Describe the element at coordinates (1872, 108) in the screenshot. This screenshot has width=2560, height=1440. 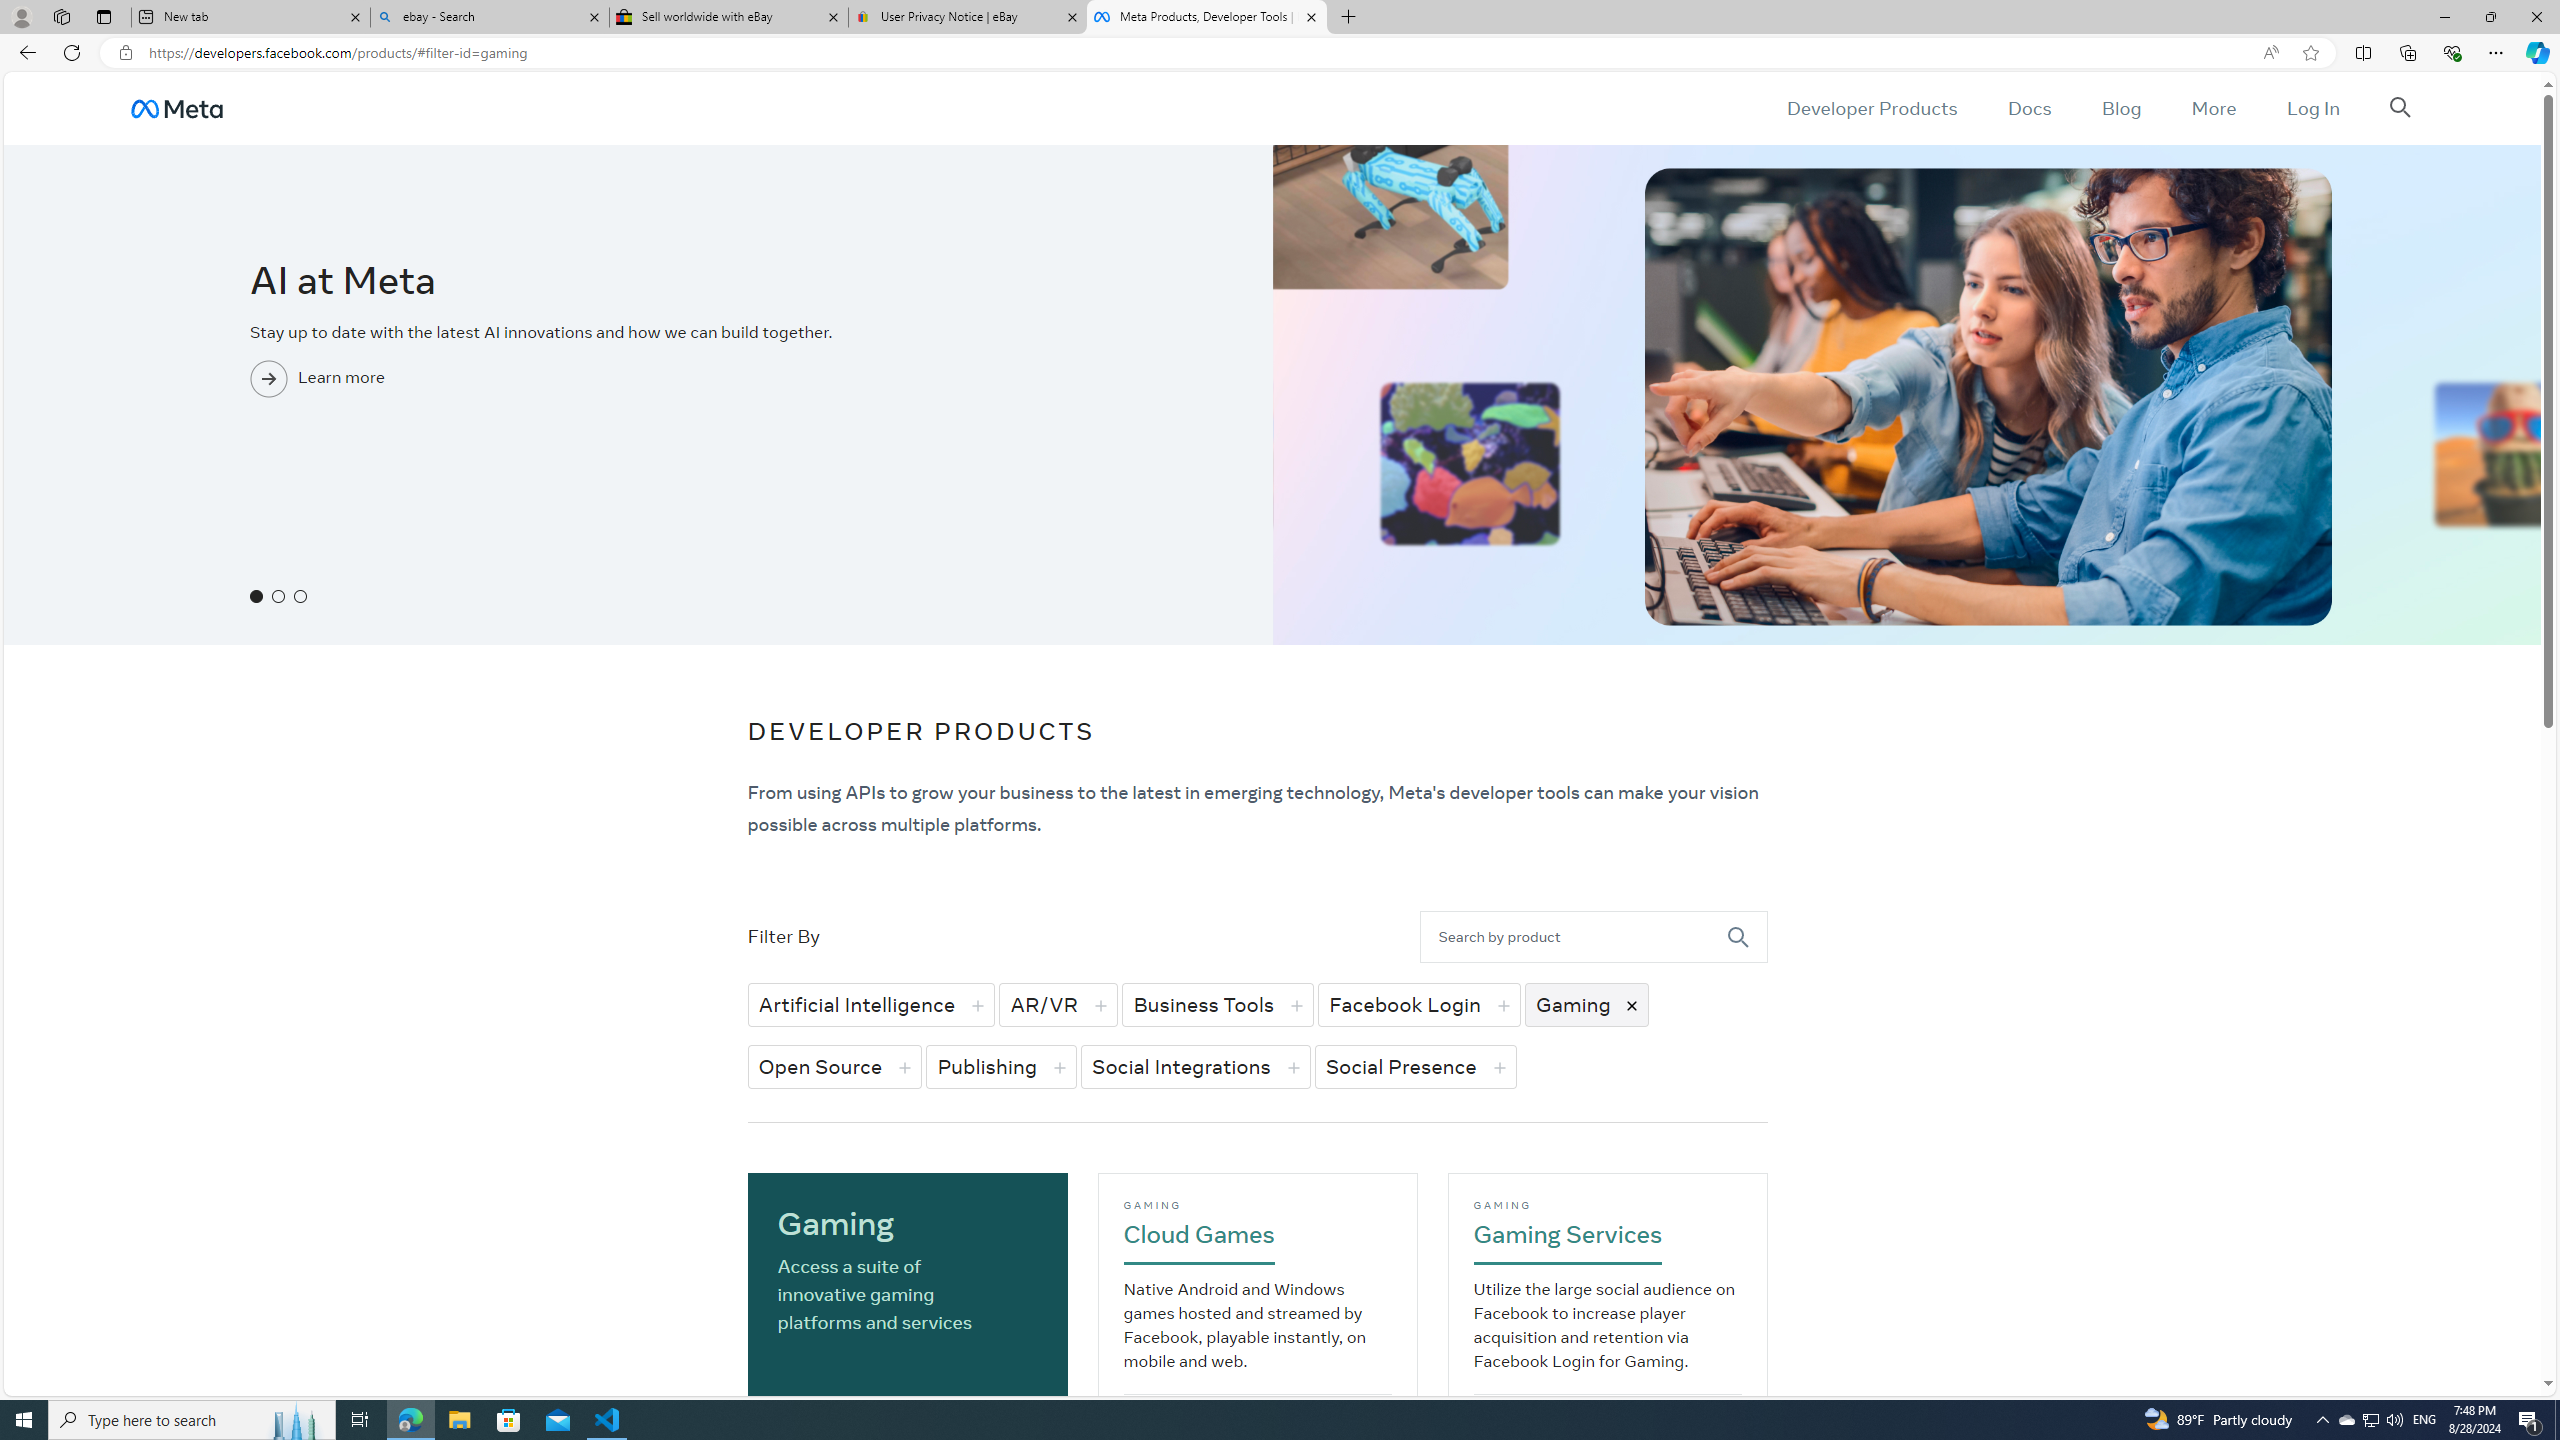
I see `Developer Products` at that location.